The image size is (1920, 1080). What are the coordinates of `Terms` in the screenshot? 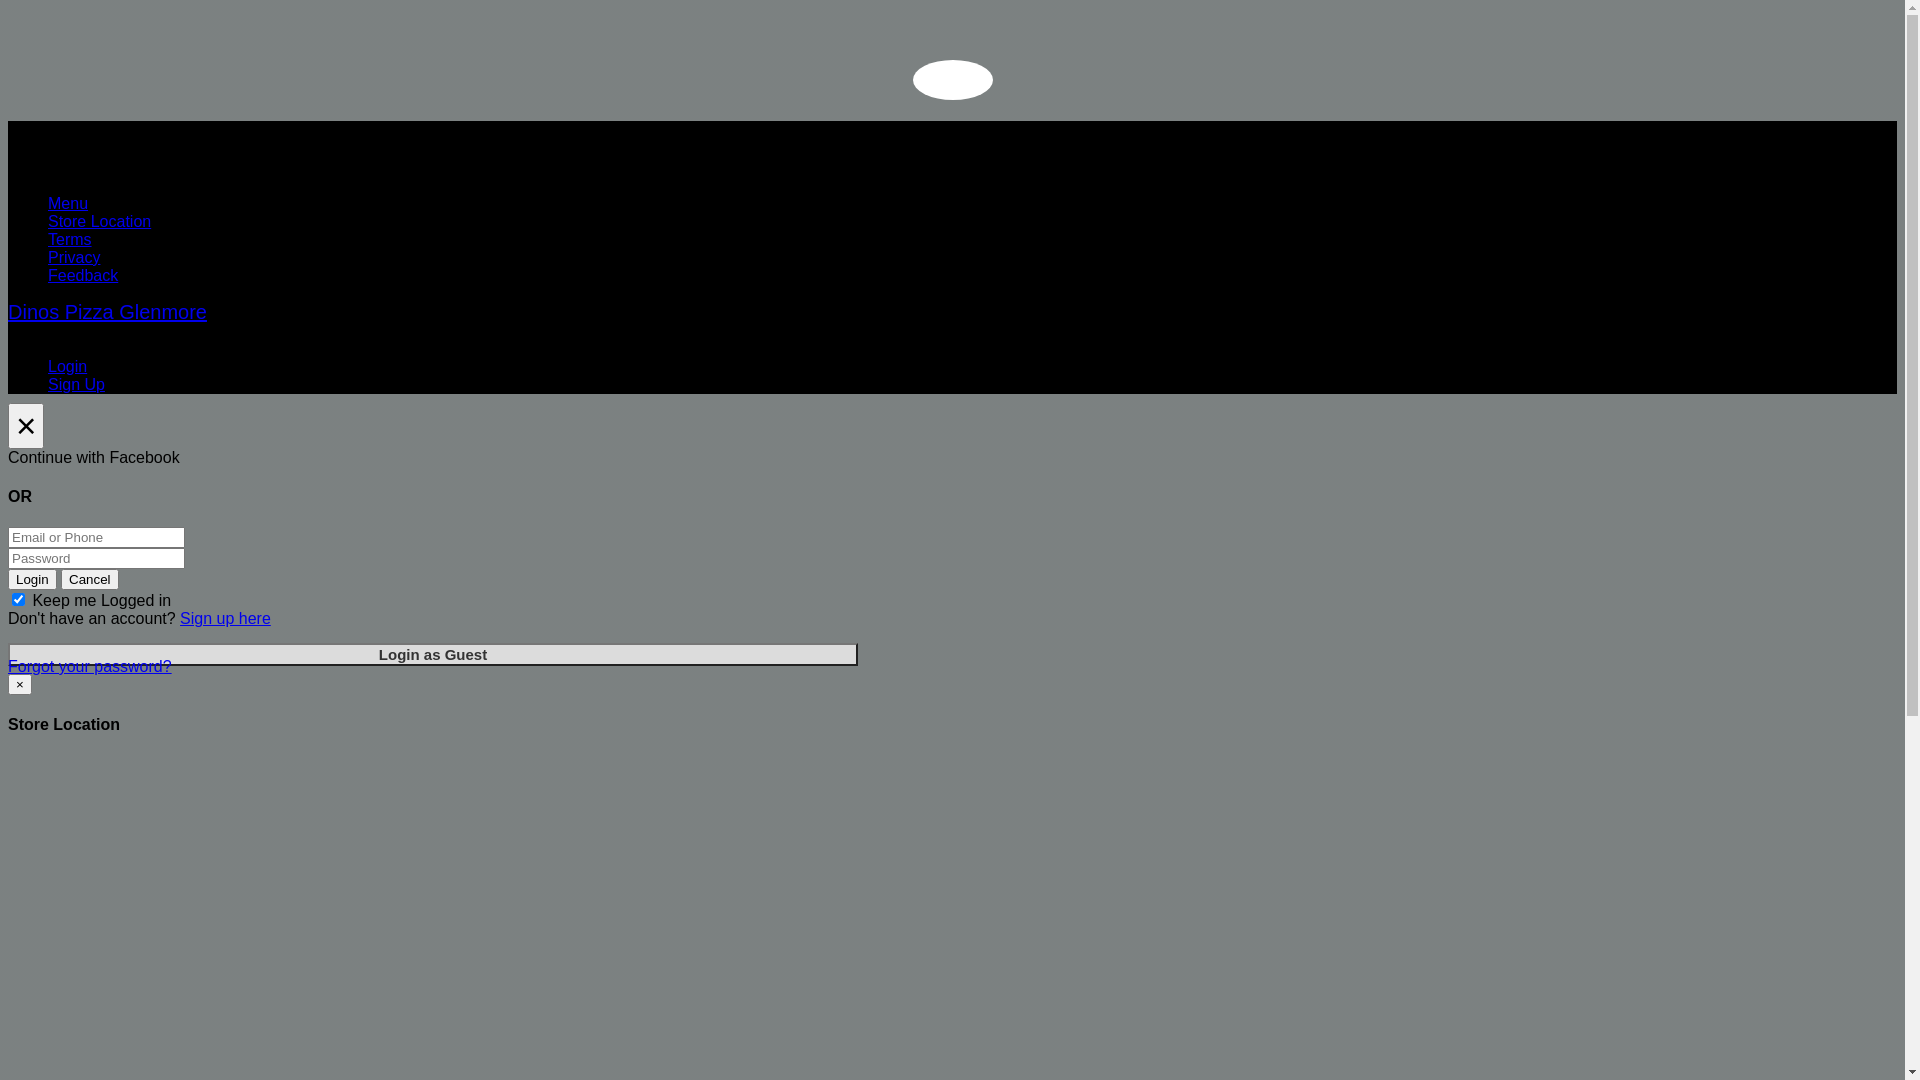 It's located at (70, 240).